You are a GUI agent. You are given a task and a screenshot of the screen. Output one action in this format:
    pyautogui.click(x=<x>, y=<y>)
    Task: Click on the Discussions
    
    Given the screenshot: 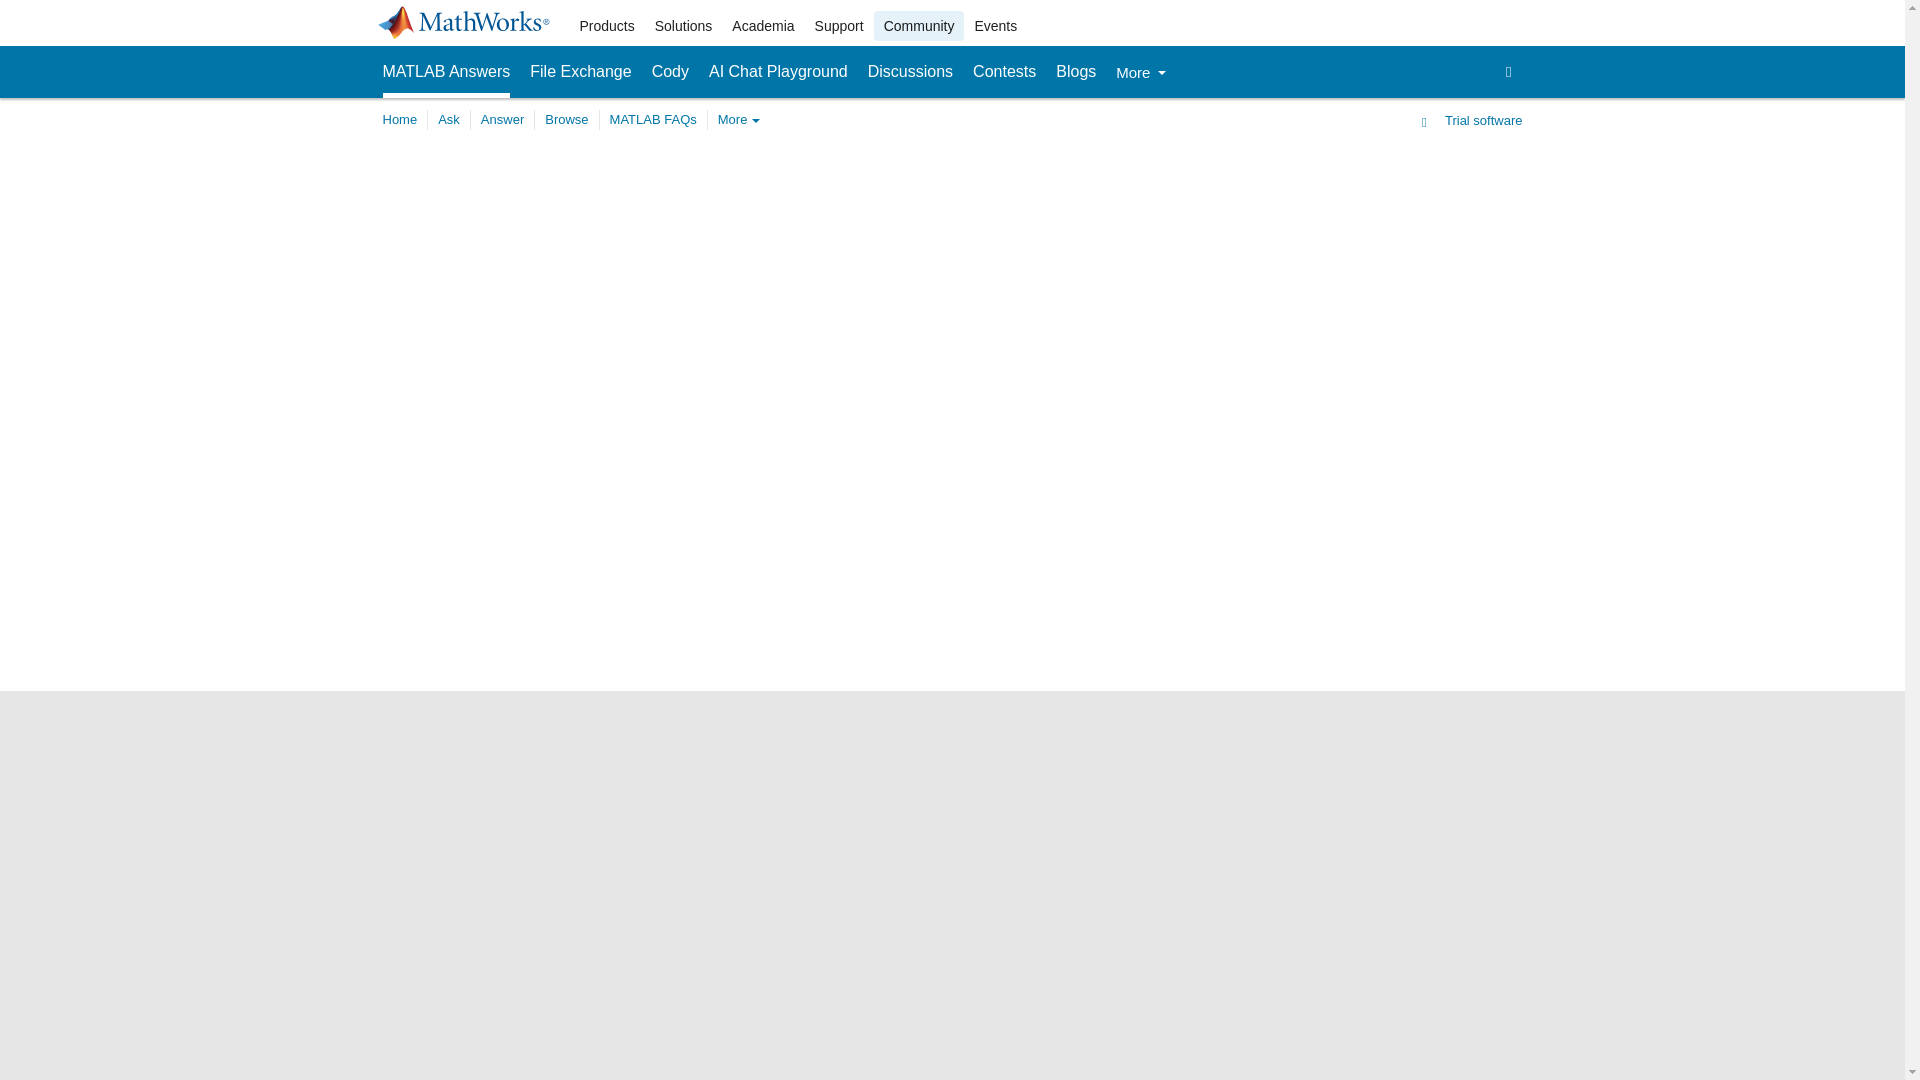 What is the action you would take?
    pyautogui.click(x=910, y=72)
    